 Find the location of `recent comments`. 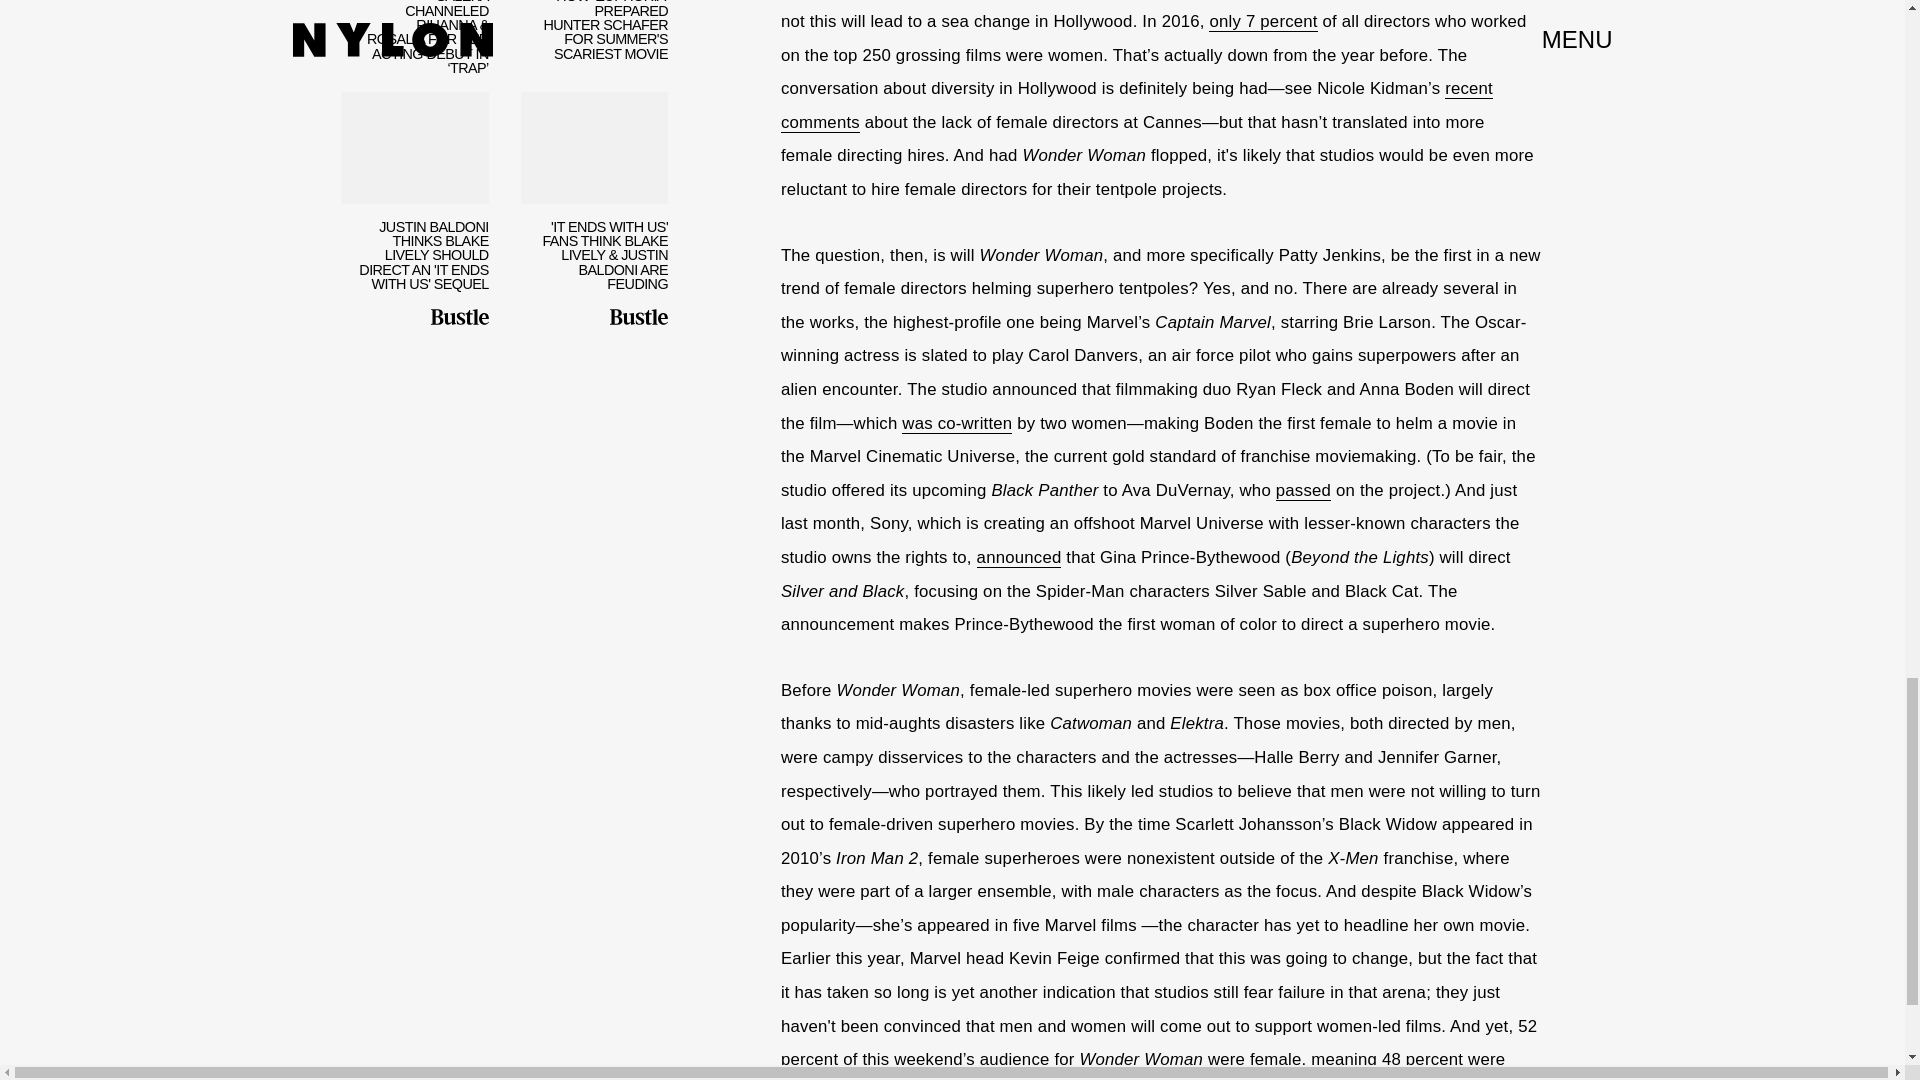

recent comments is located at coordinates (1137, 105).